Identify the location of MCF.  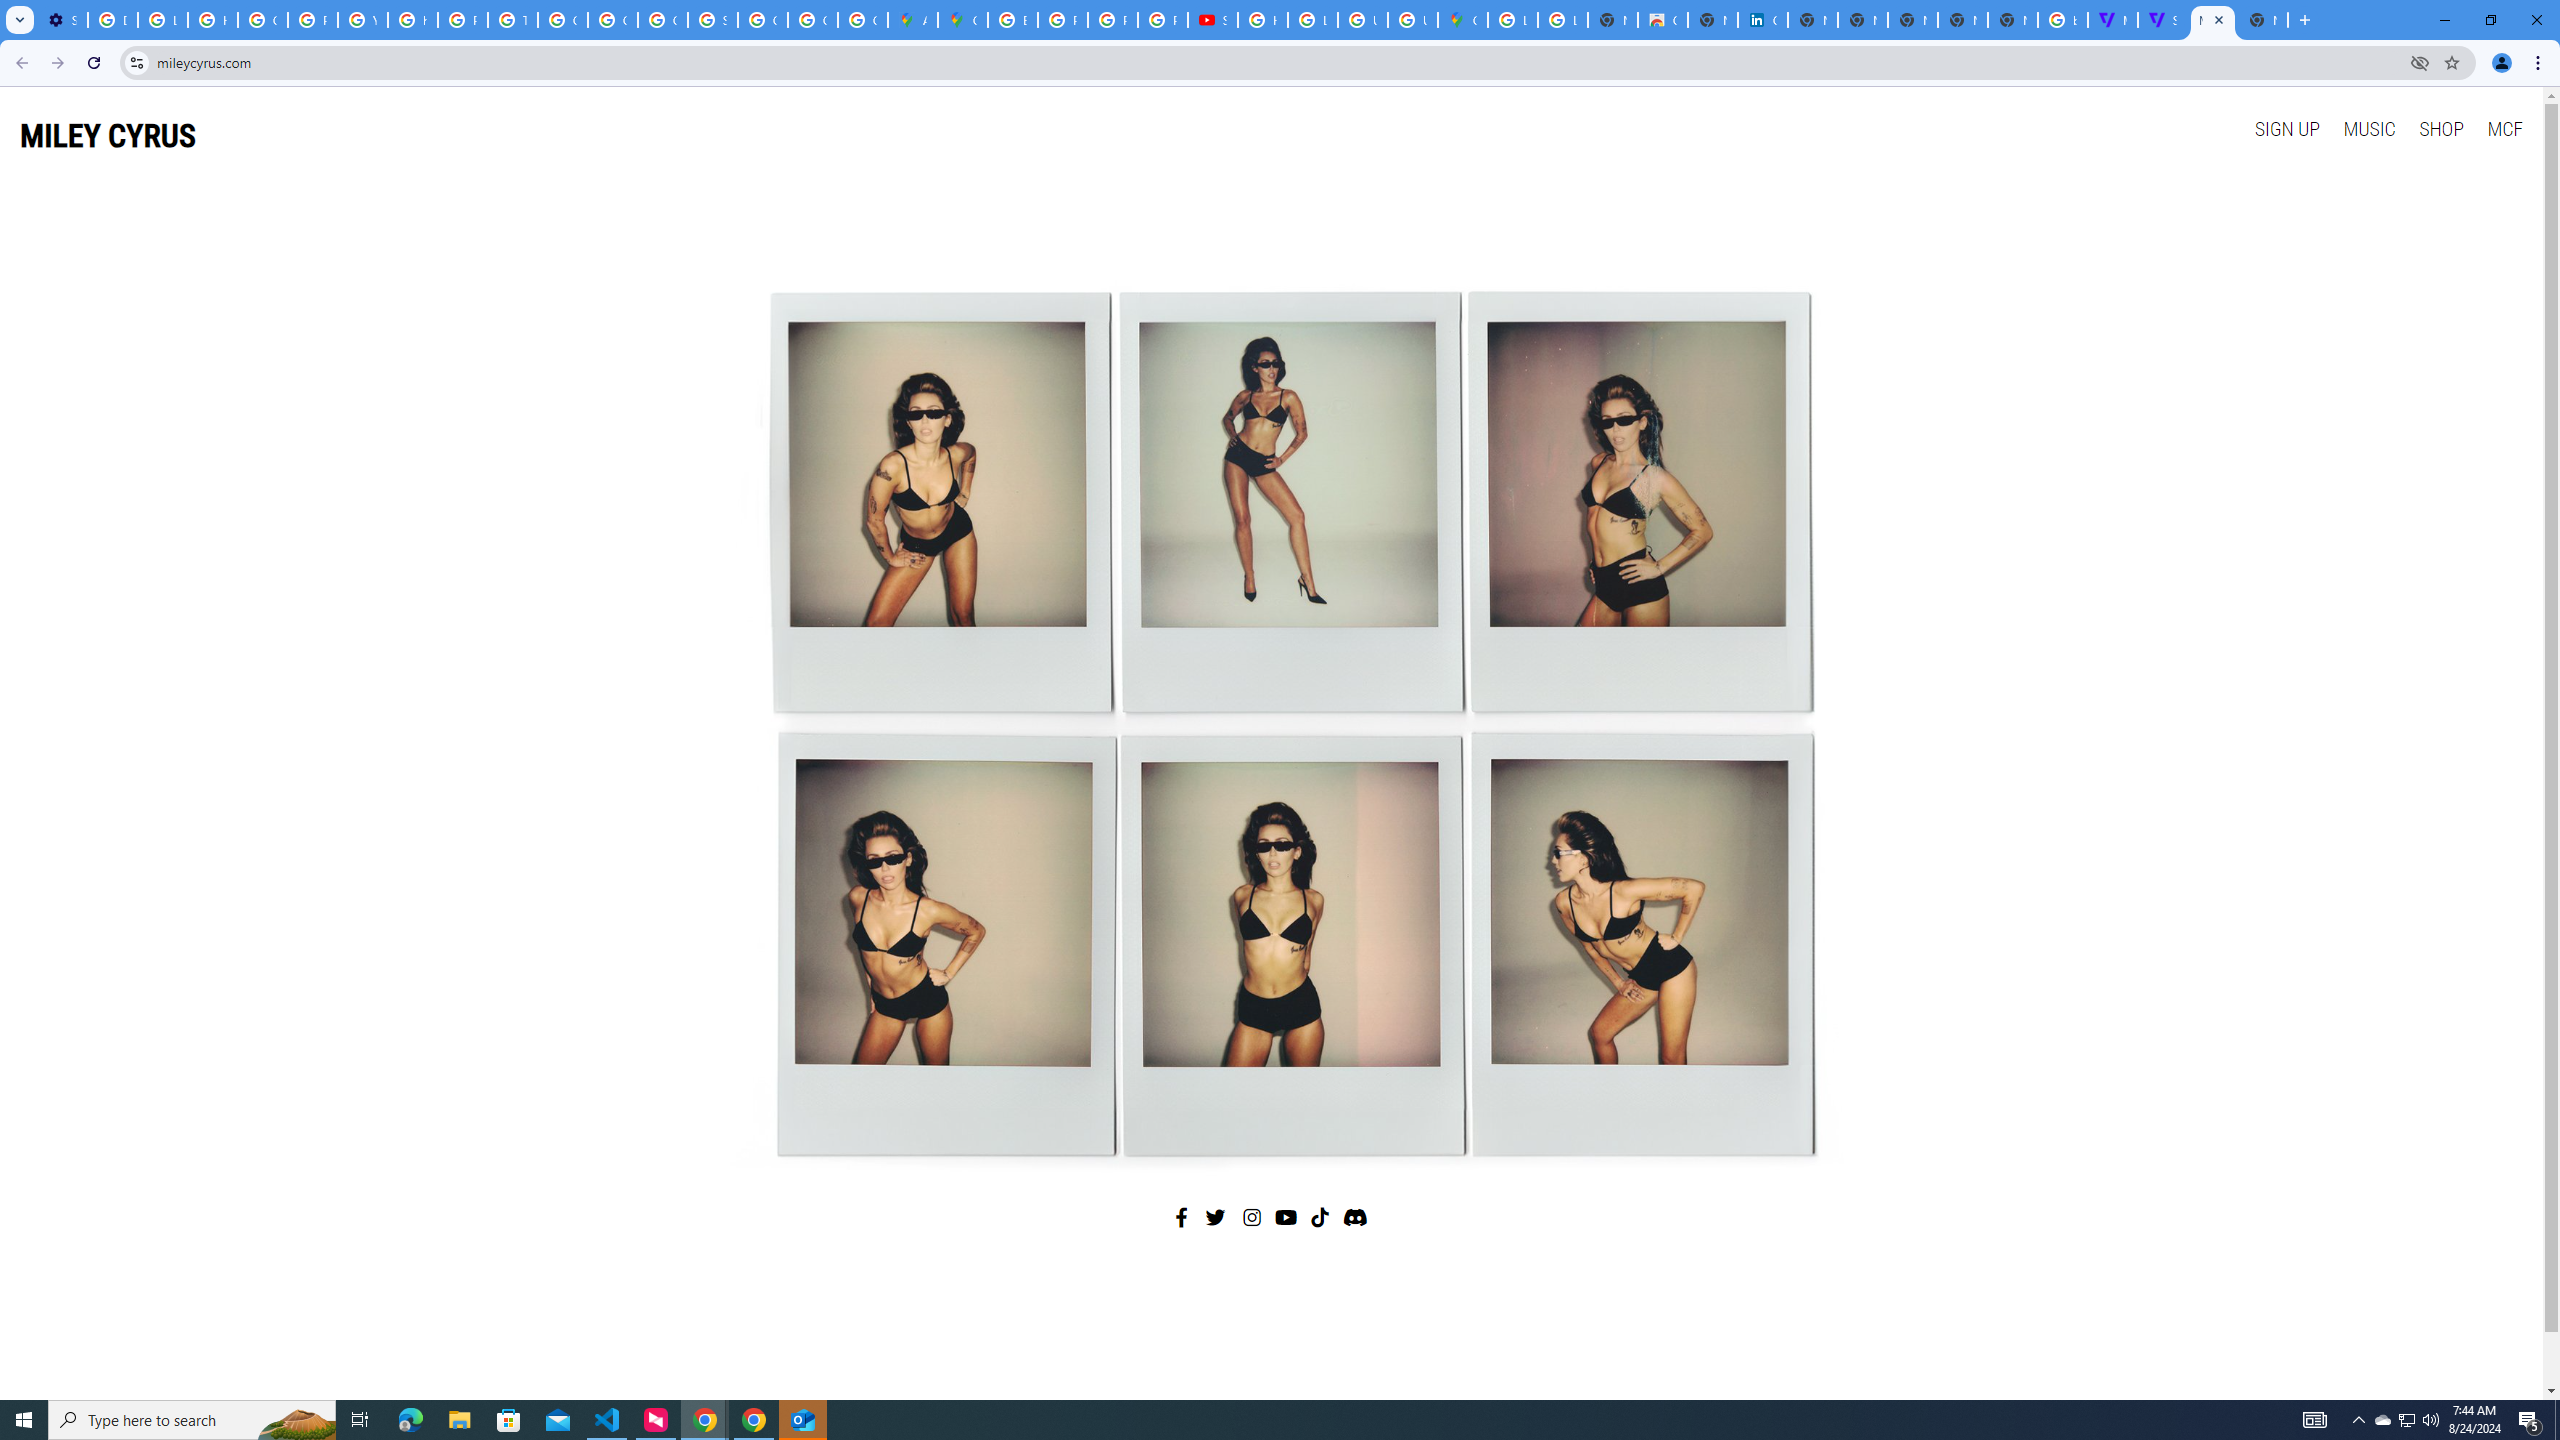
(2504, 128).